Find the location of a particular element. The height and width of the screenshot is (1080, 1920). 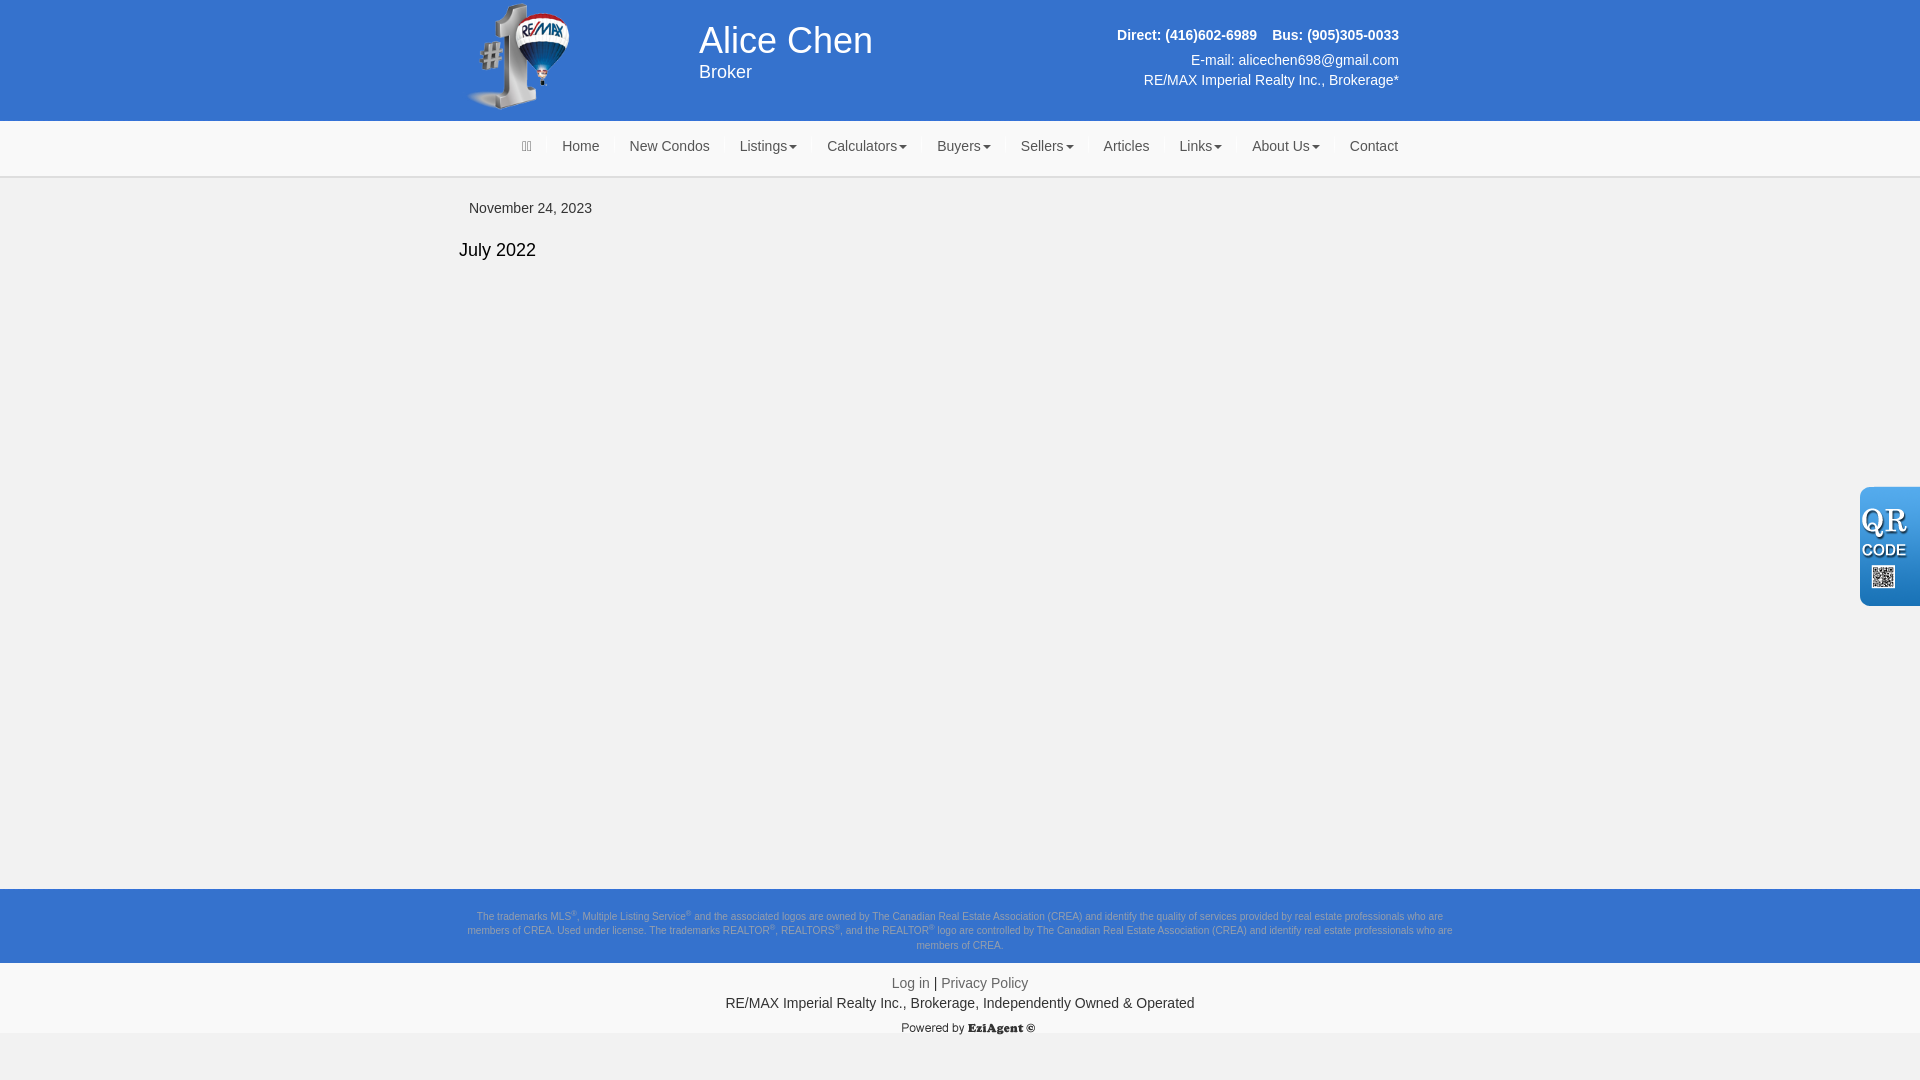

Contact is located at coordinates (1374, 146).